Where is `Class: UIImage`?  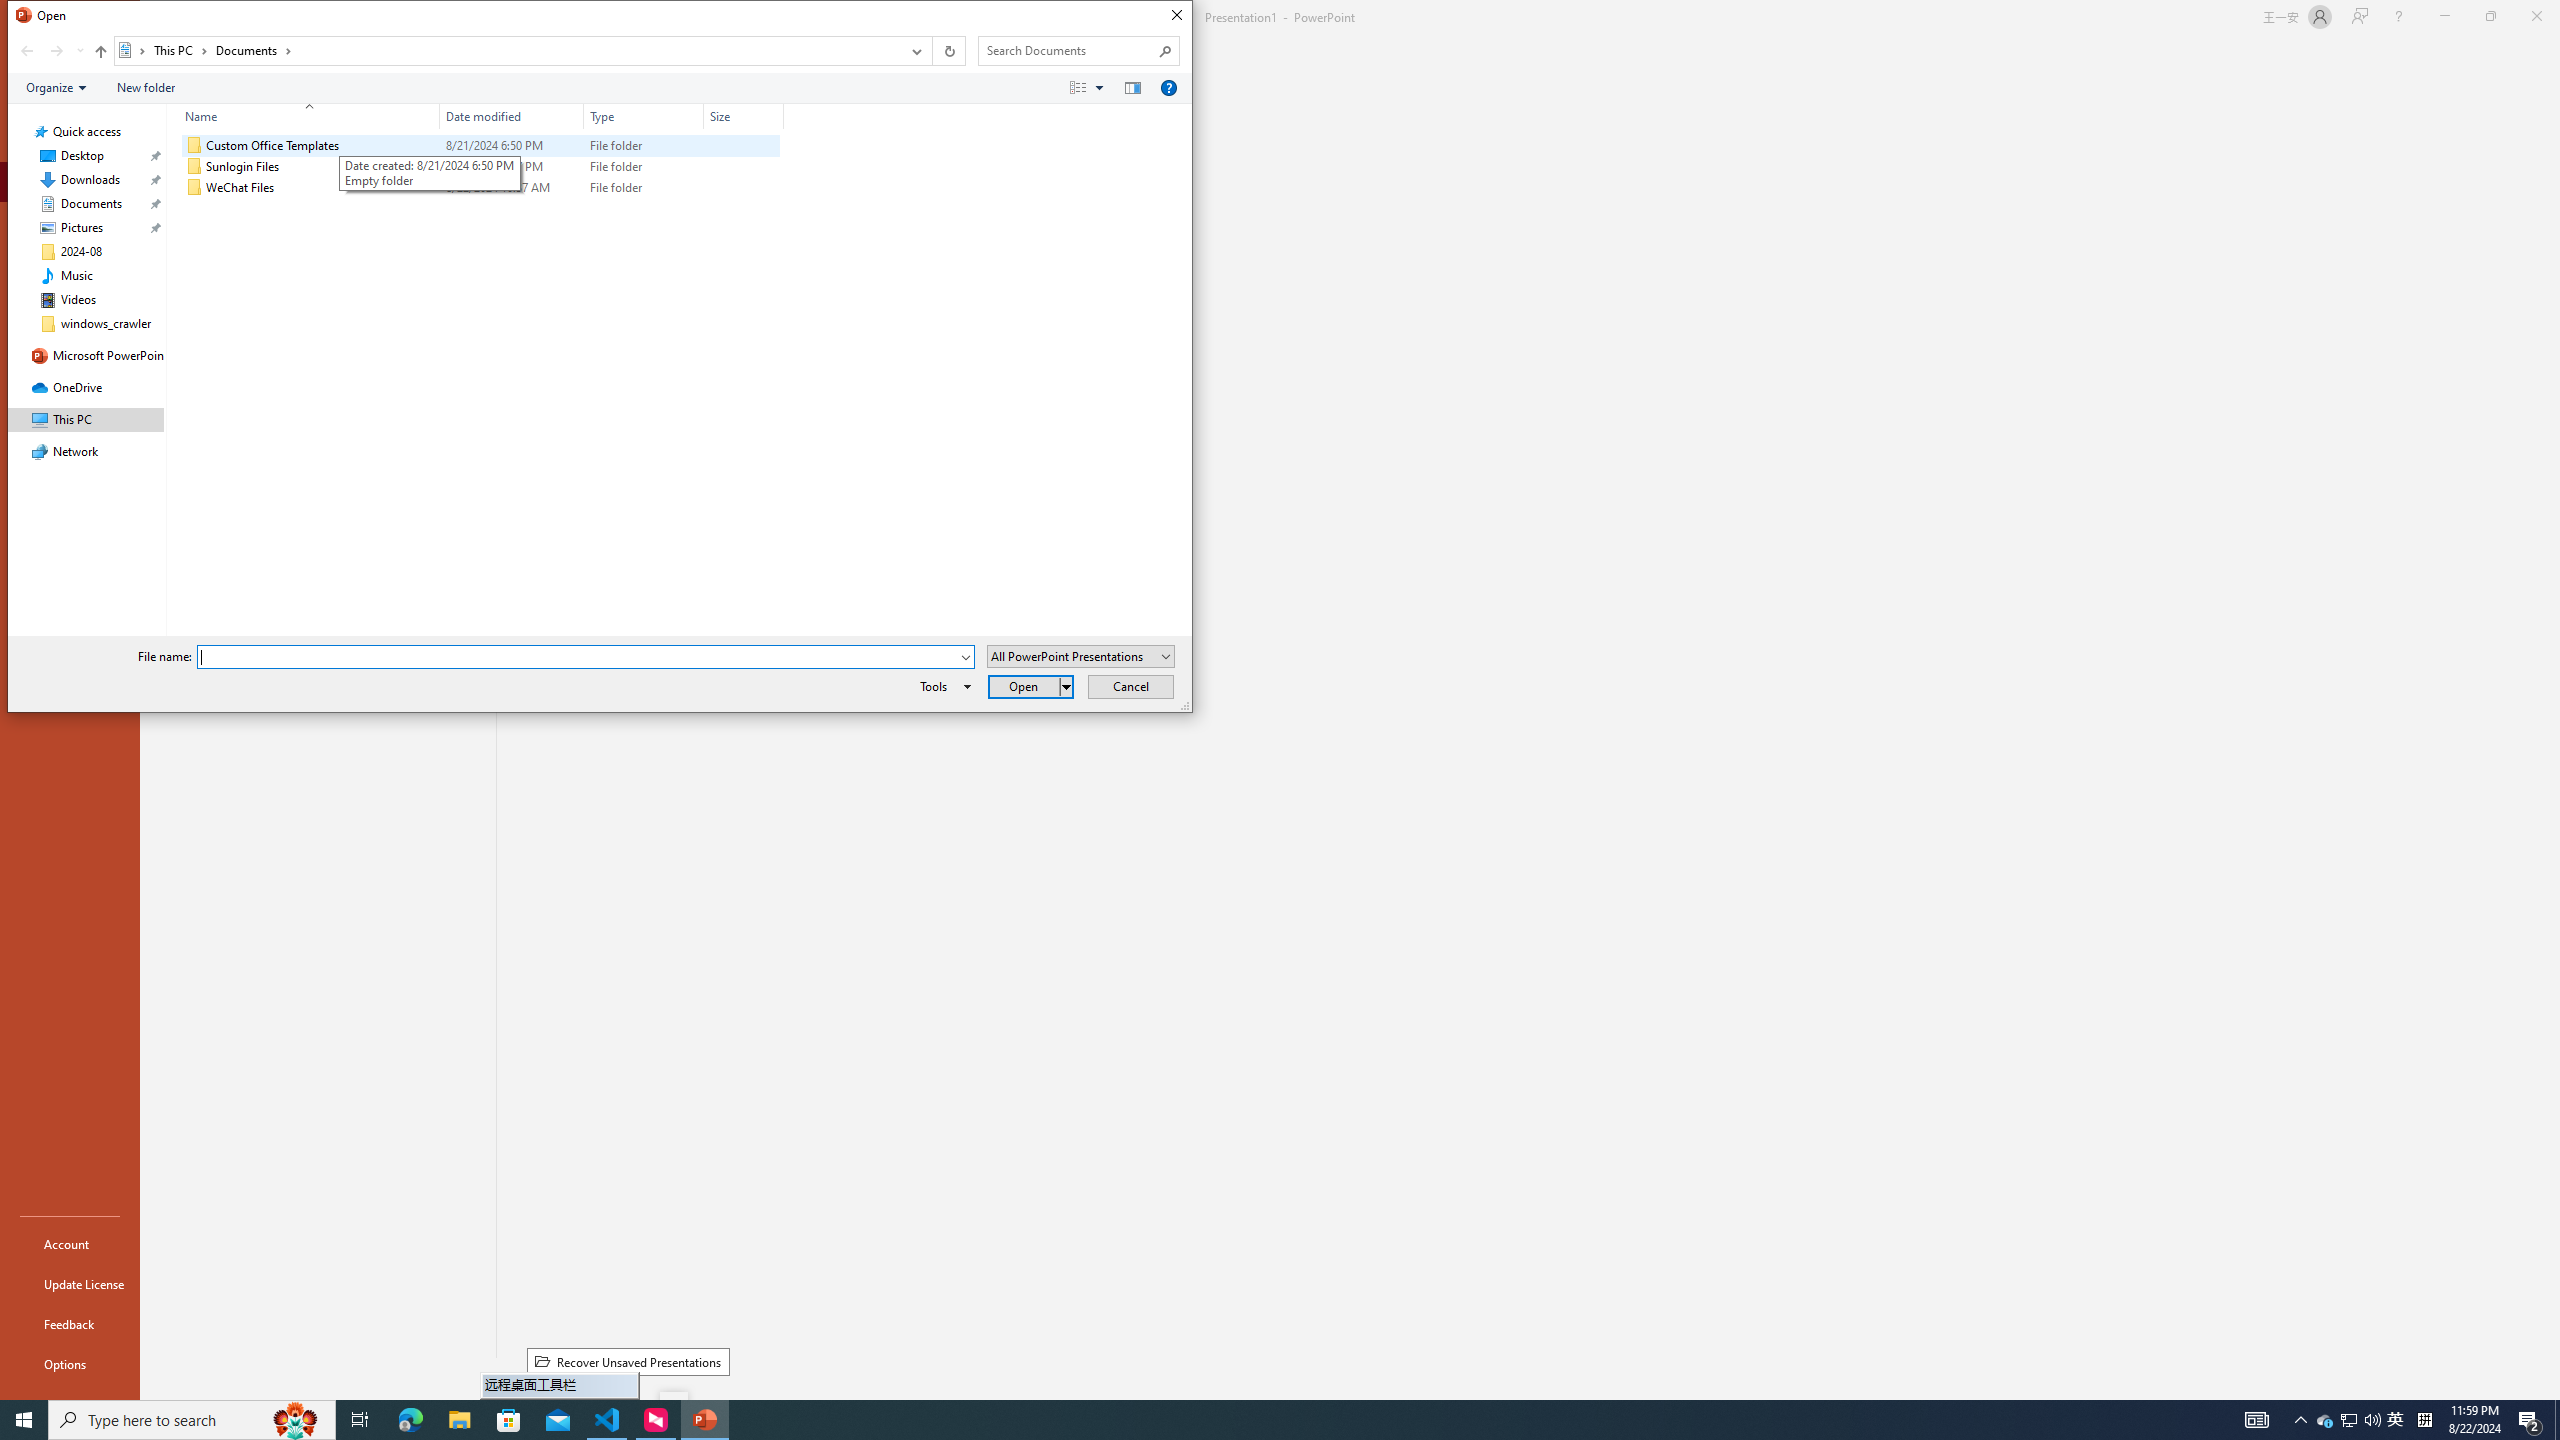
Class: UIImage is located at coordinates (195, 188).